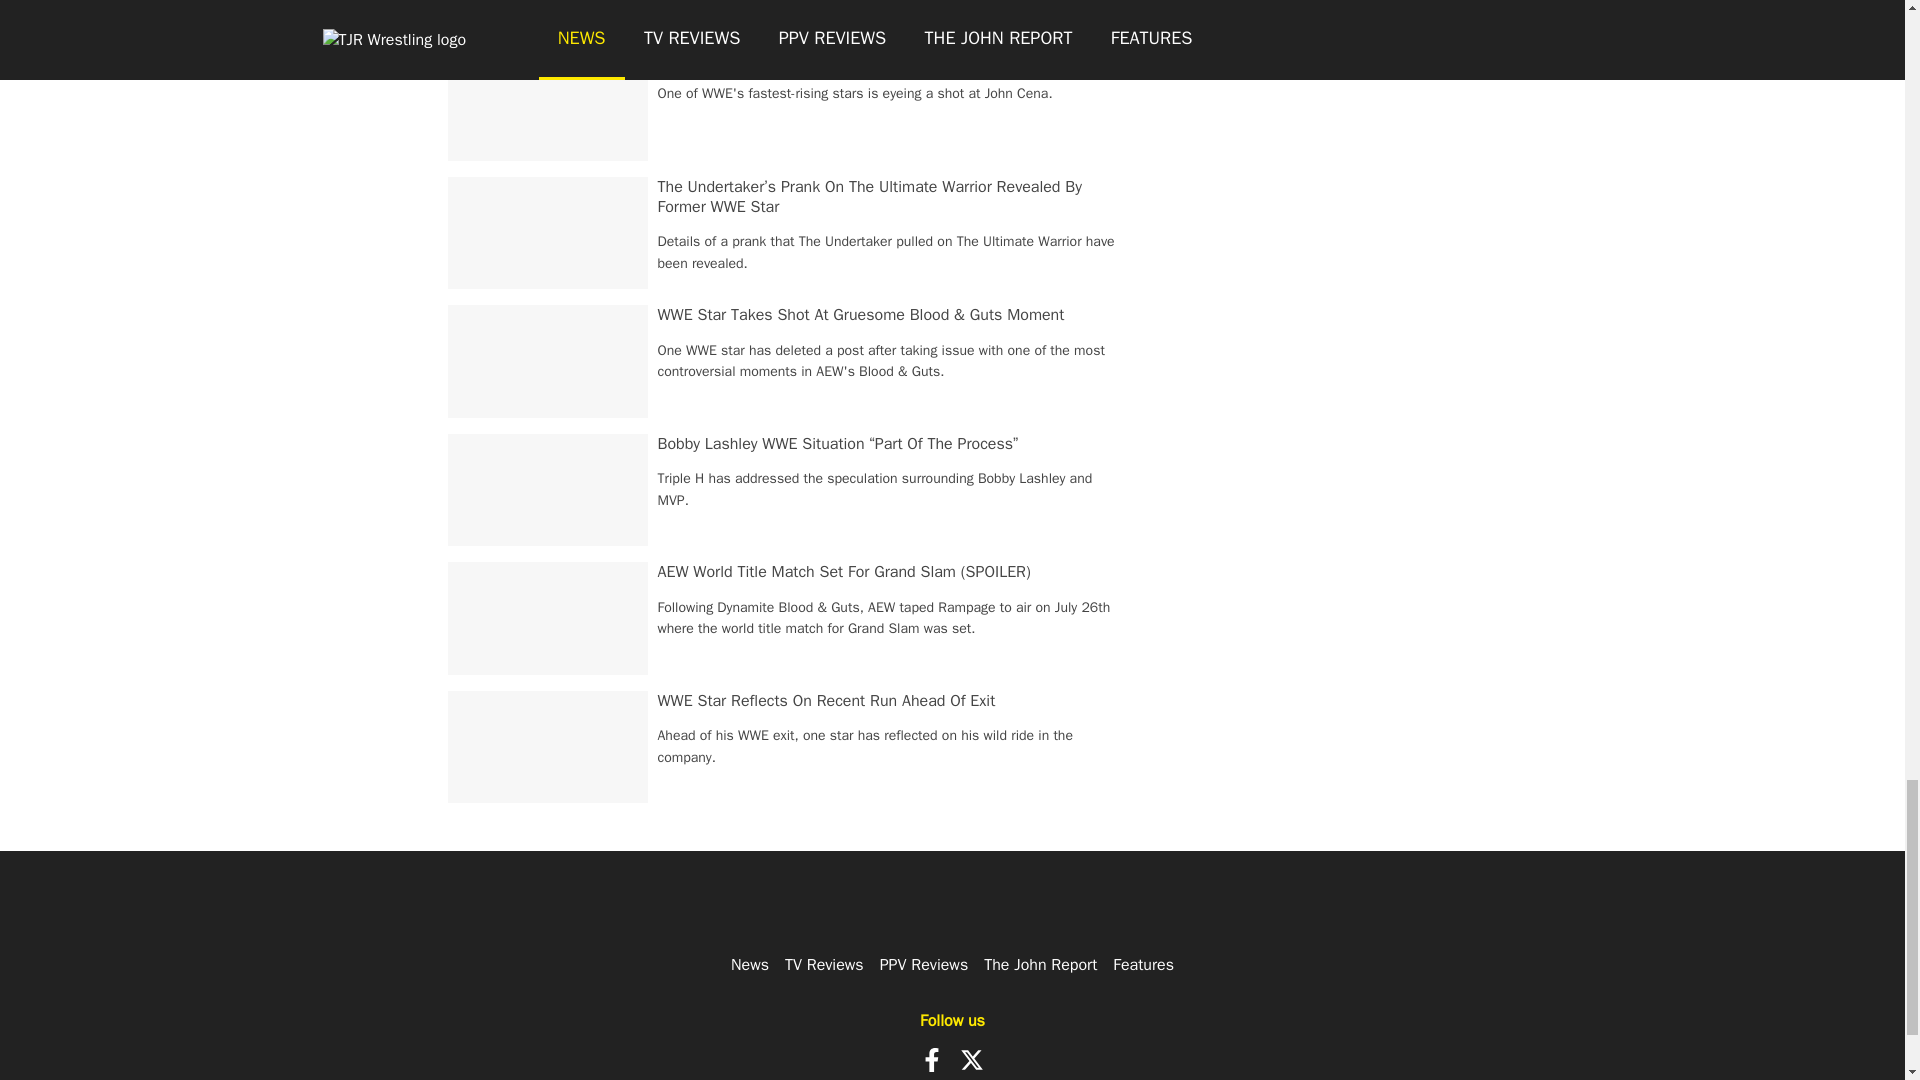 The height and width of the screenshot is (1080, 1920). What do you see at coordinates (804, 58) in the screenshot?
I see `Rising WWE Star Teases John Cena Clash` at bounding box center [804, 58].